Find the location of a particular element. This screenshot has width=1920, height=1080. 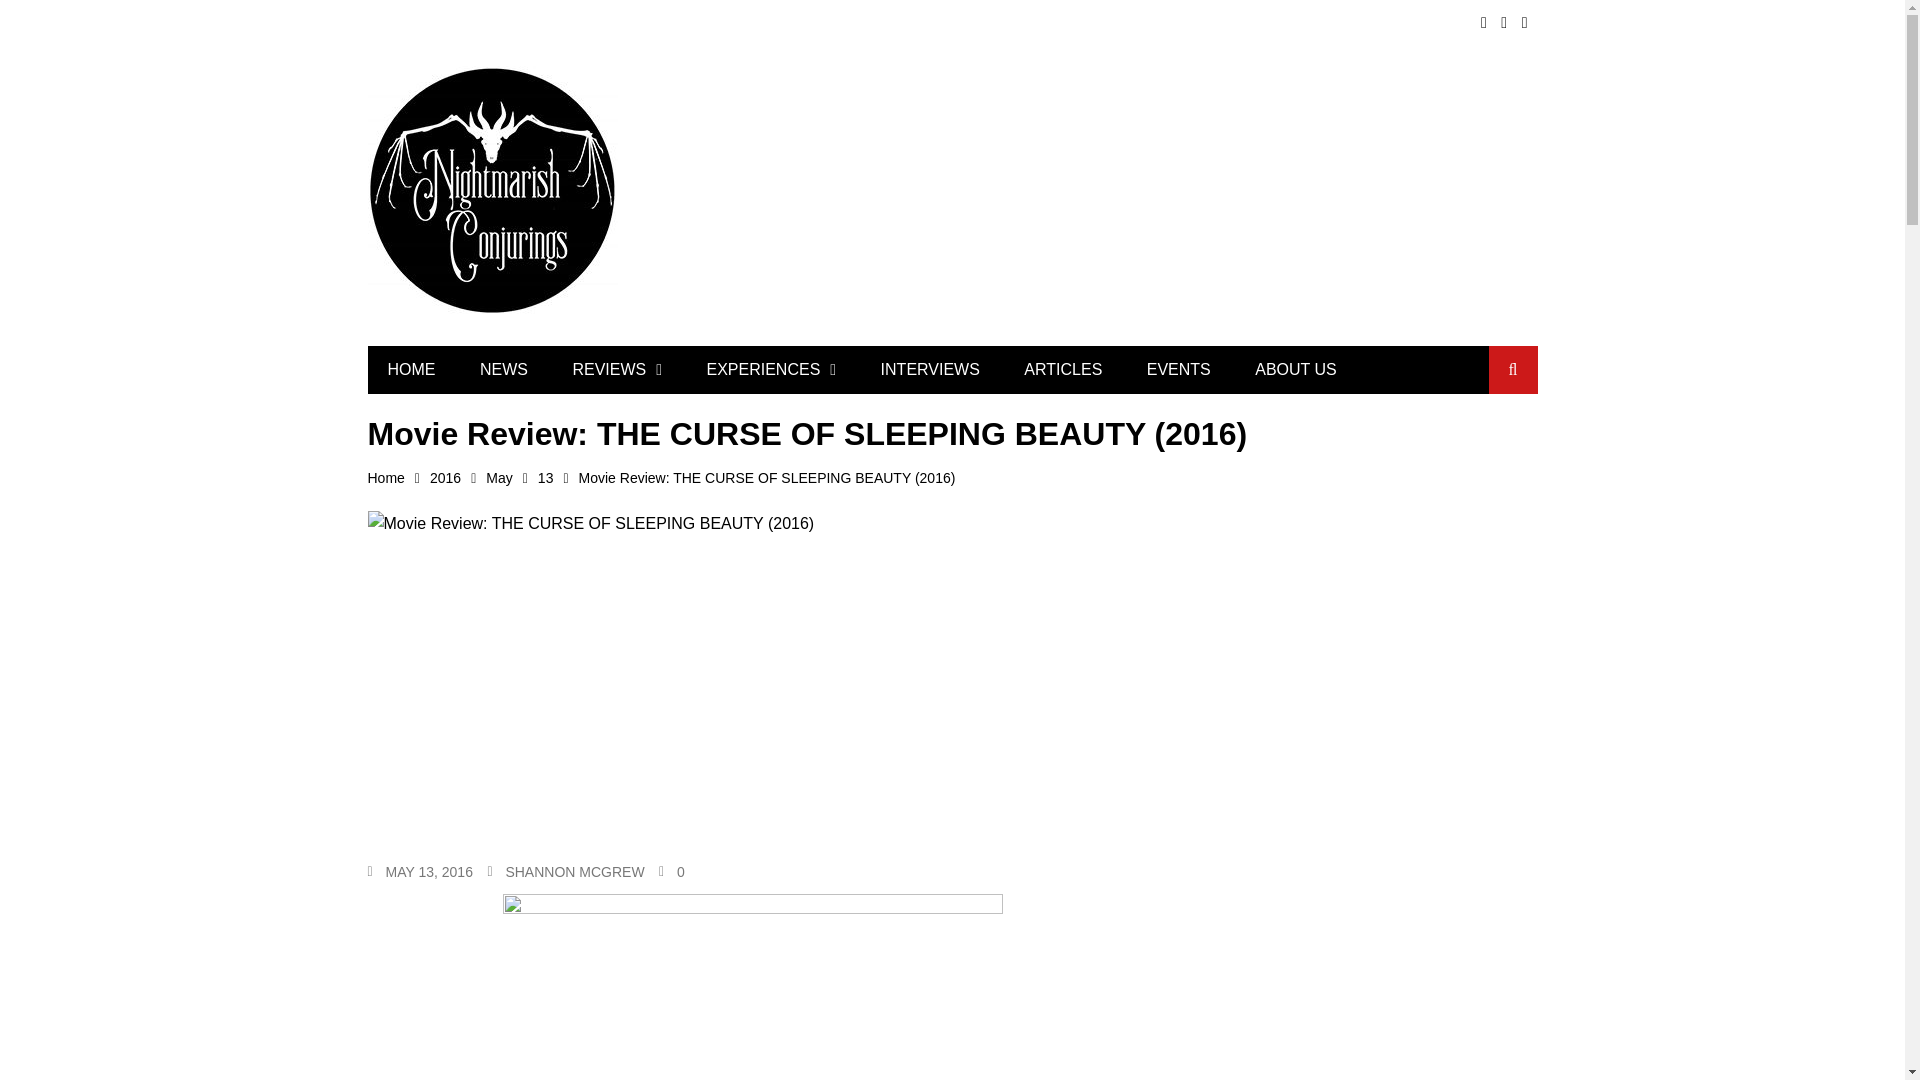

May is located at coordinates (511, 478).